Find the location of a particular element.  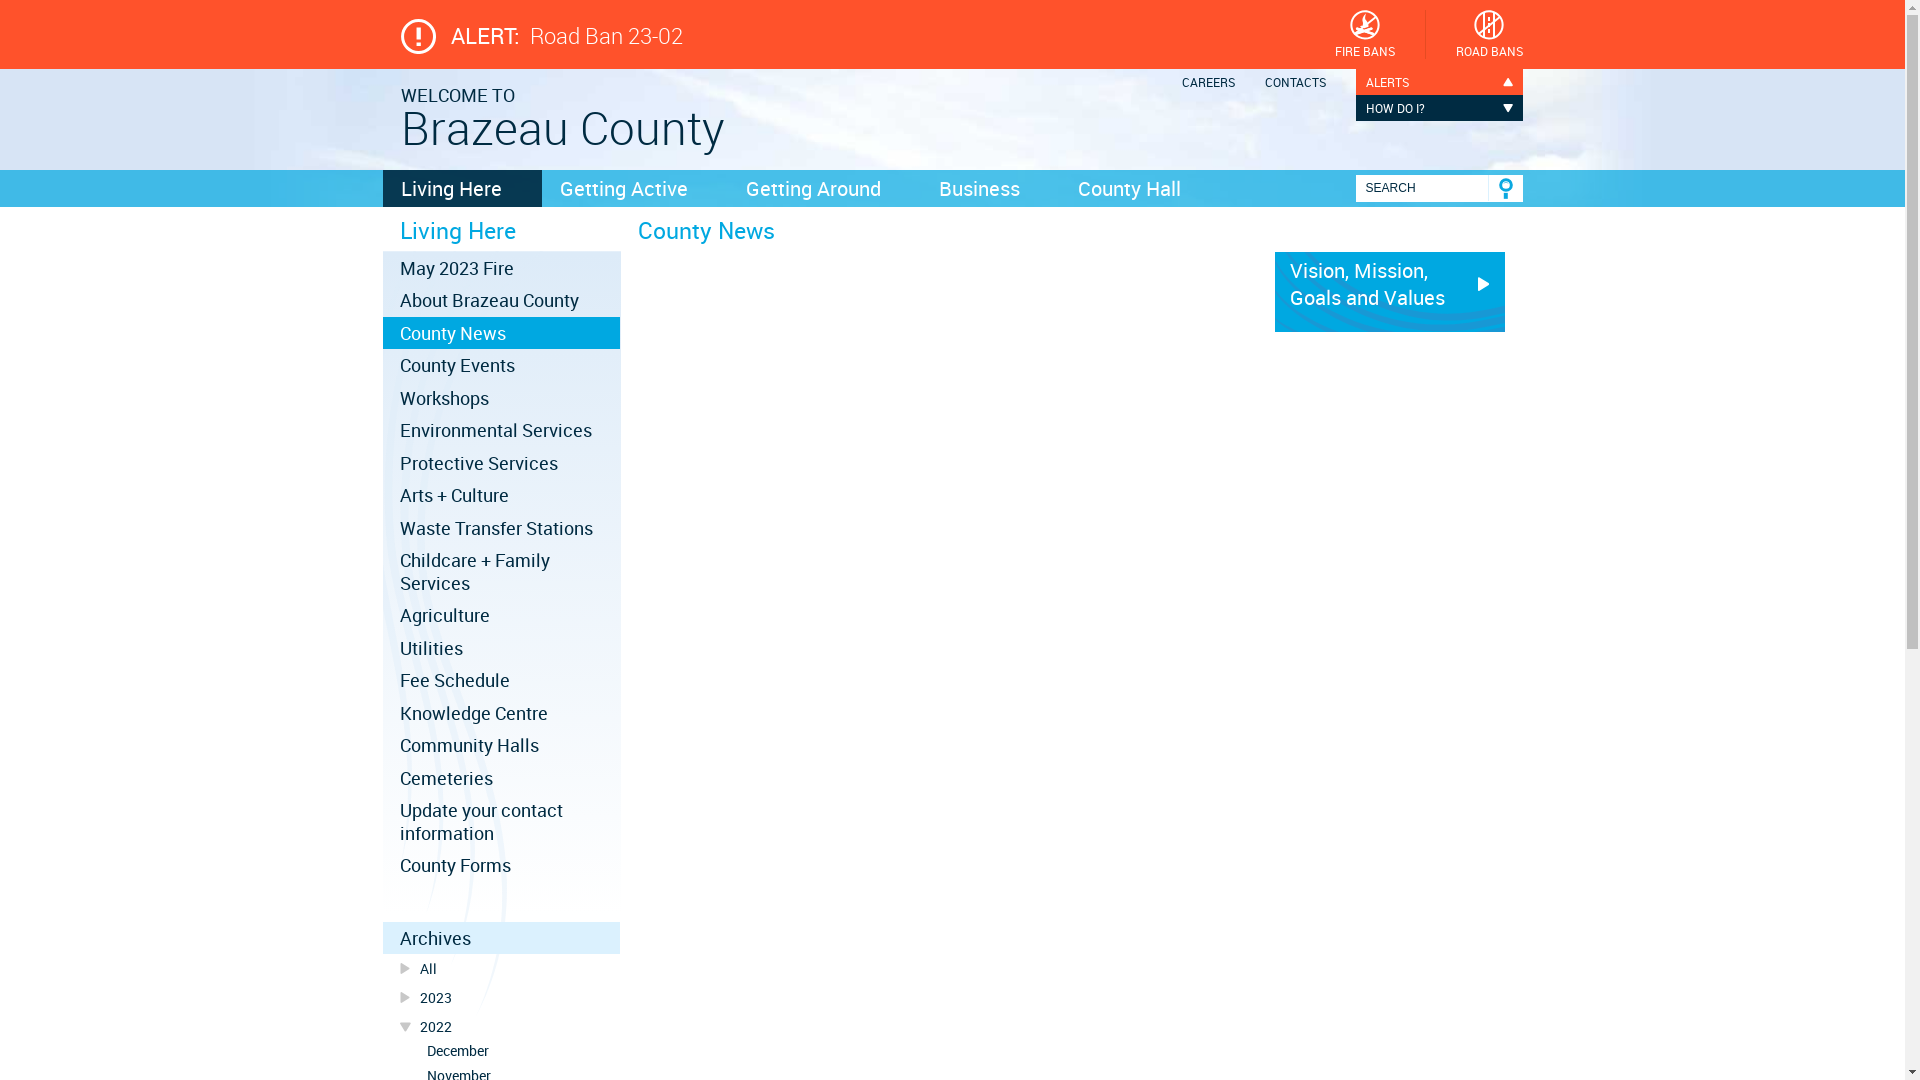

All is located at coordinates (501, 968).